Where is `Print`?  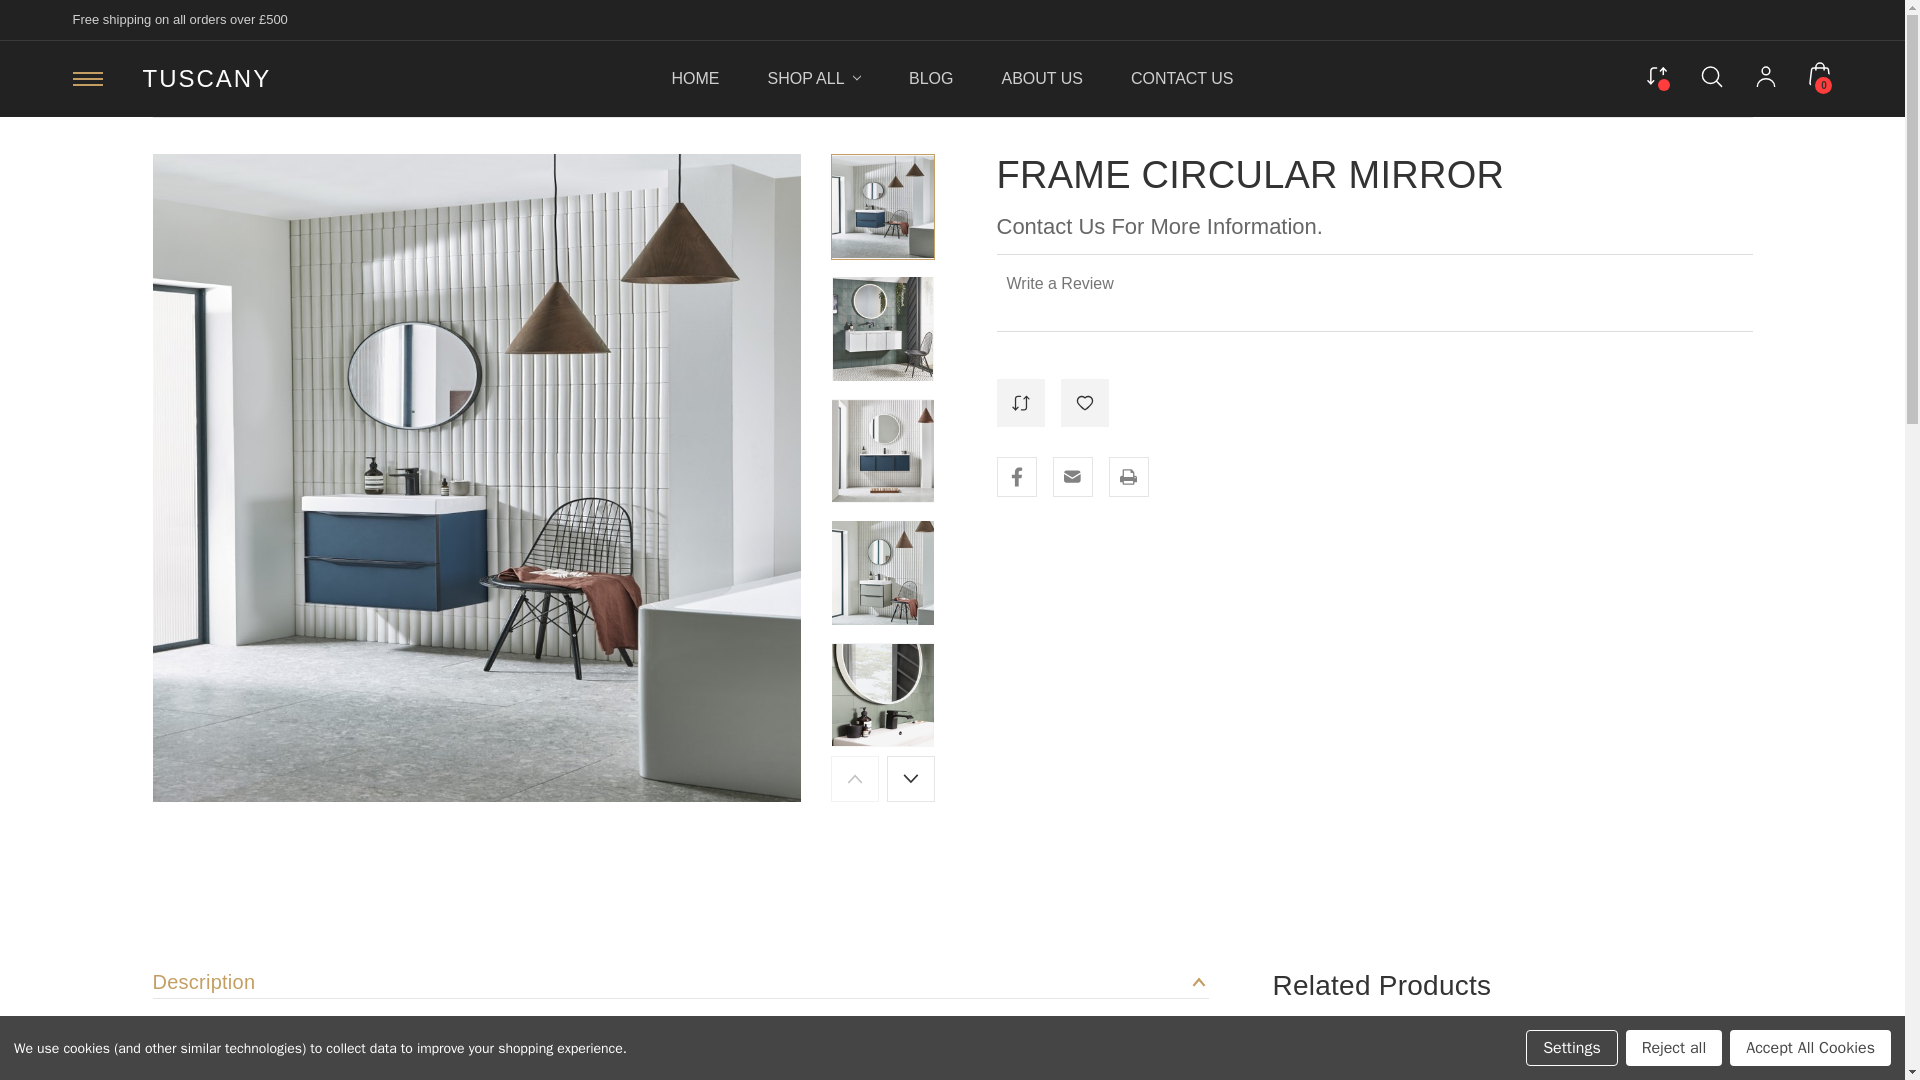 Print is located at coordinates (1128, 476).